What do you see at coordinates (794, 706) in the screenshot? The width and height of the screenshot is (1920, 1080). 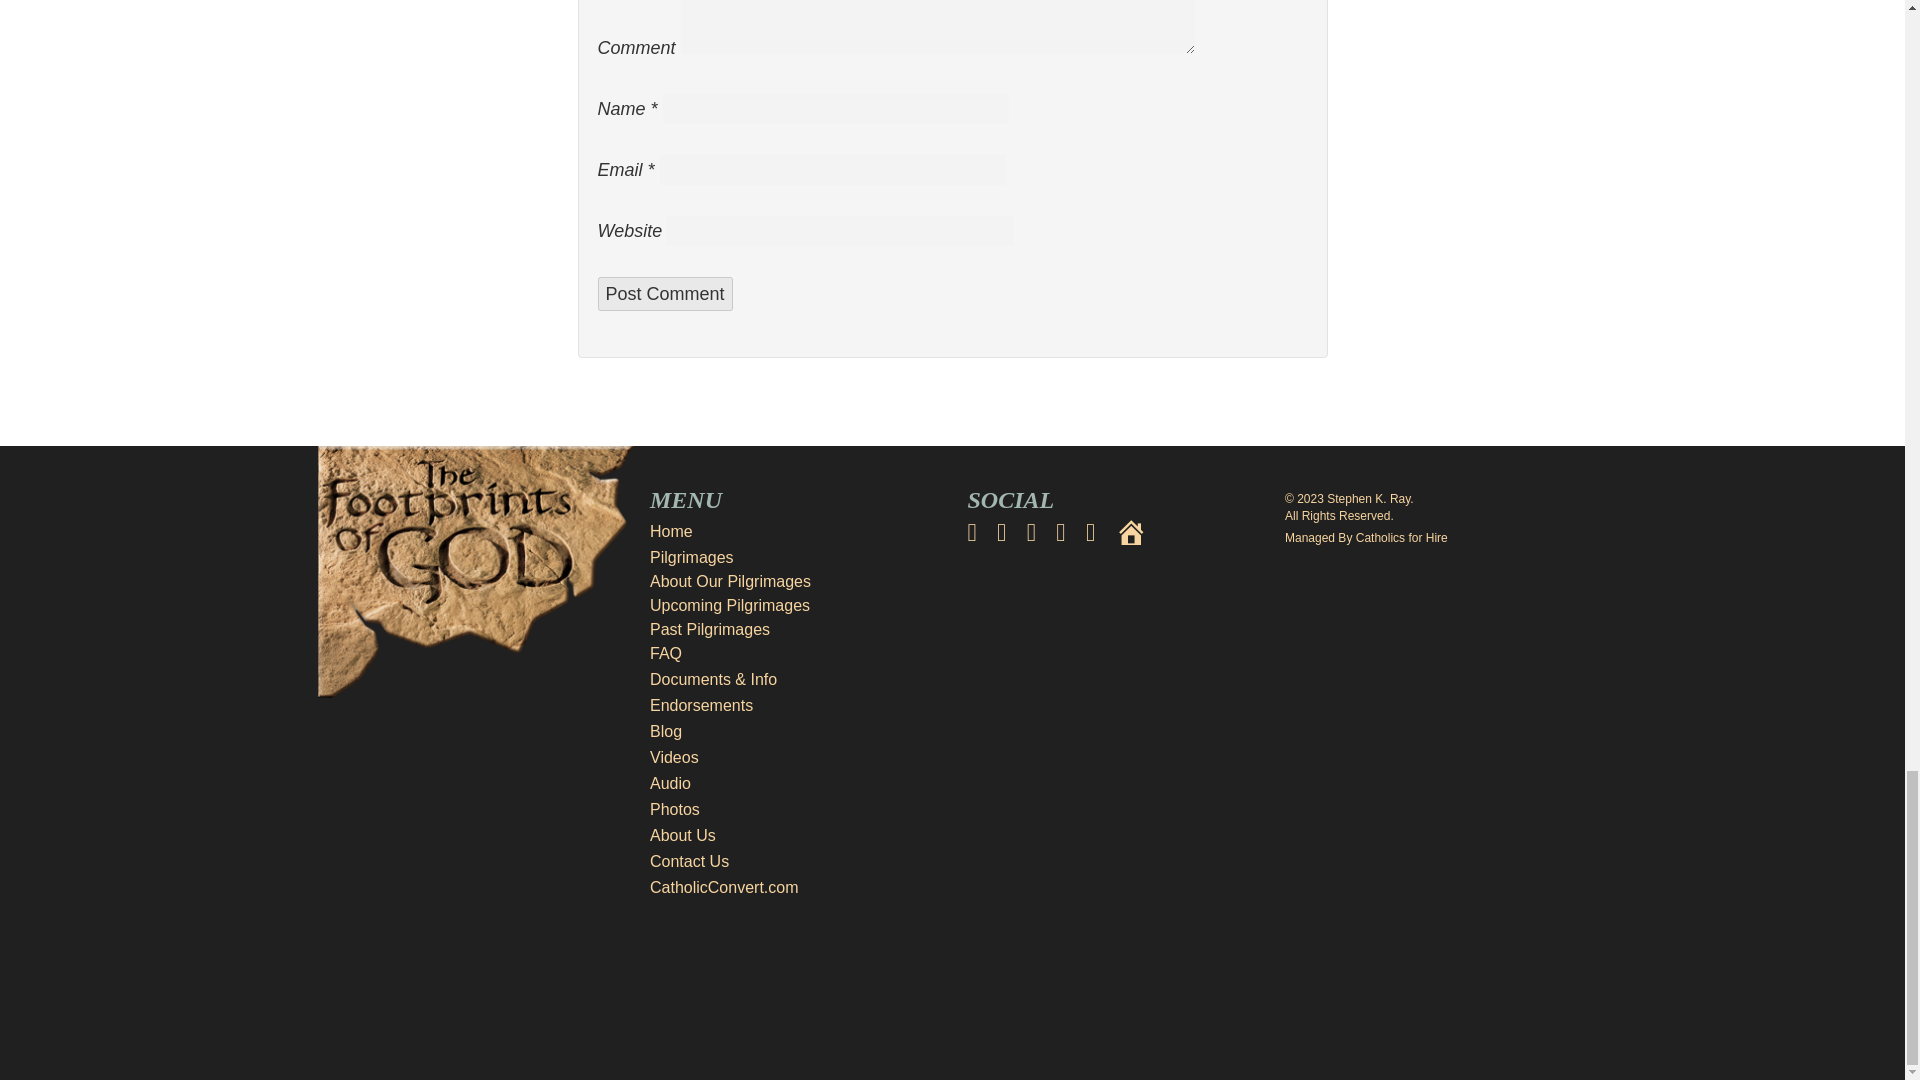 I see `Endorsements` at bounding box center [794, 706].